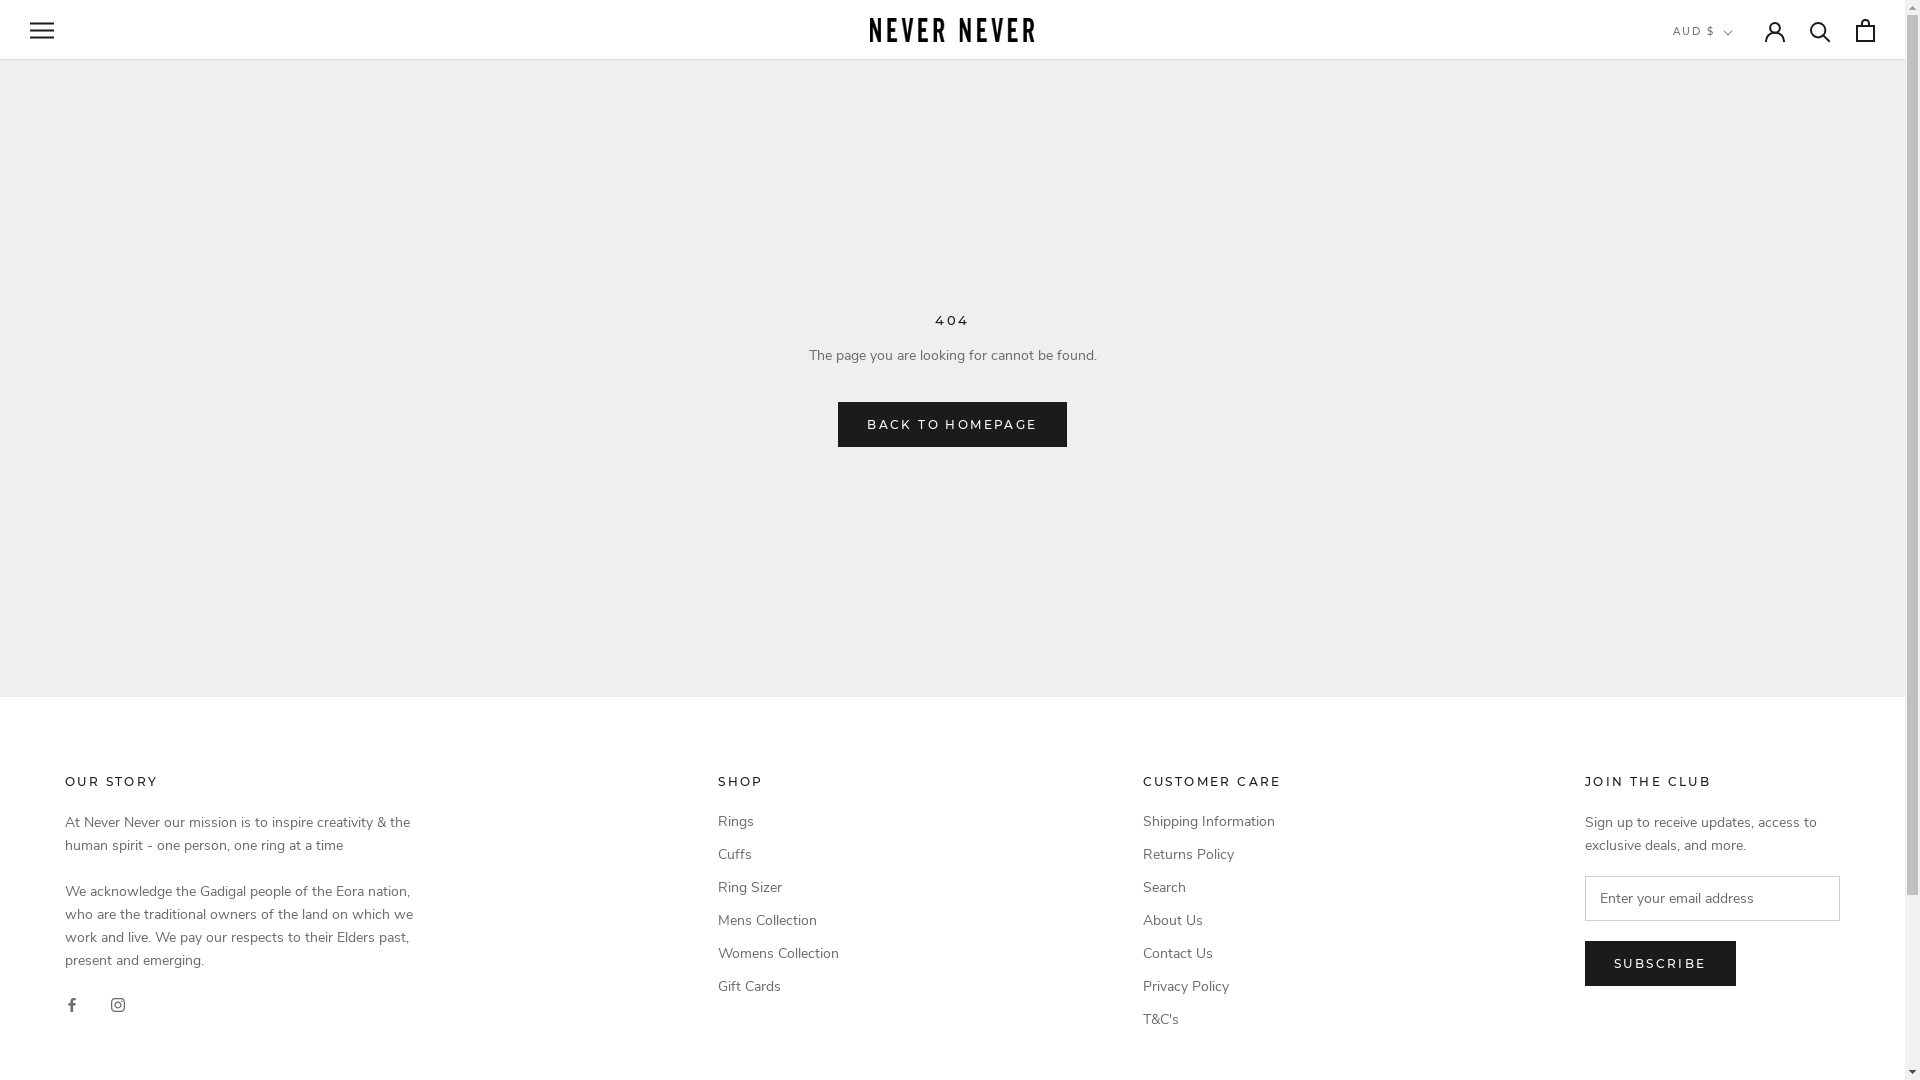 The image size is (1920, 1080). I want to click on AUD, so click(1738, 206).